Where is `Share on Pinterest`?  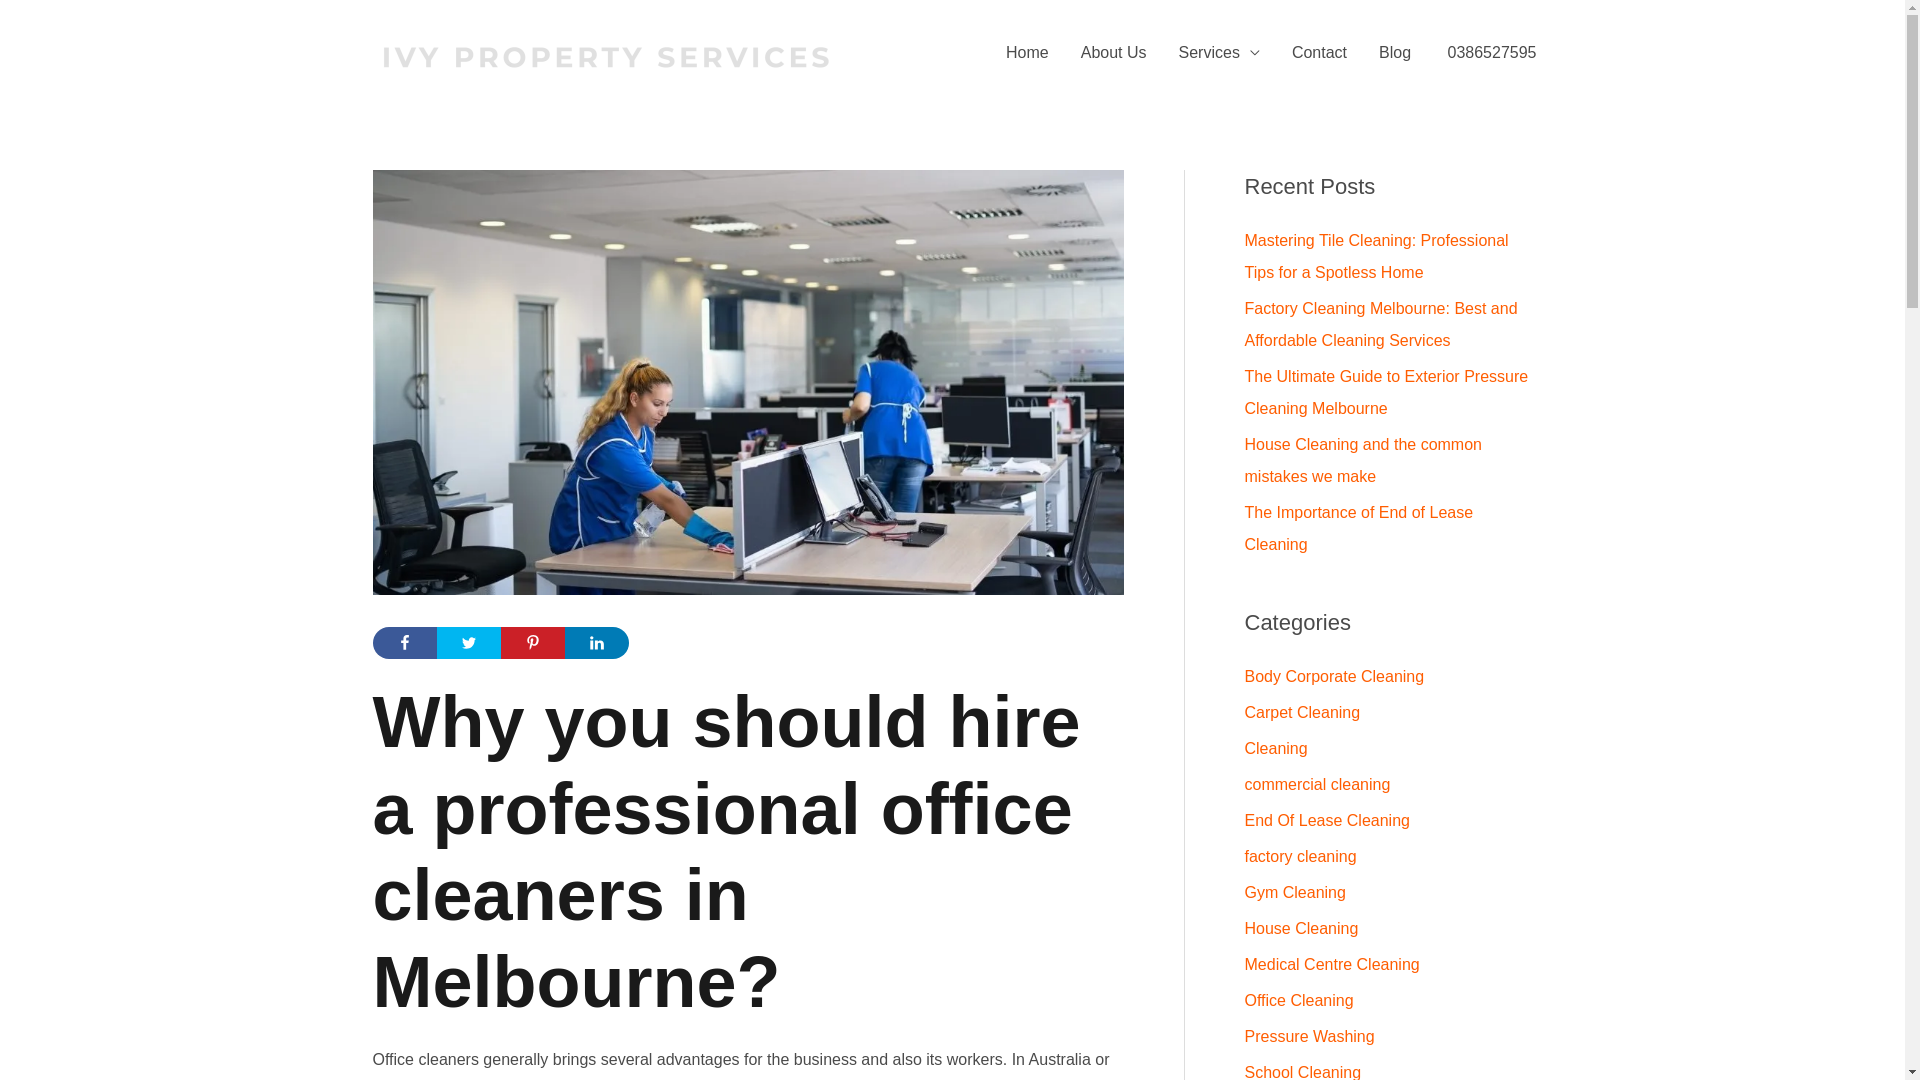
Share on Pinterest is located at coordinates (532, 643).